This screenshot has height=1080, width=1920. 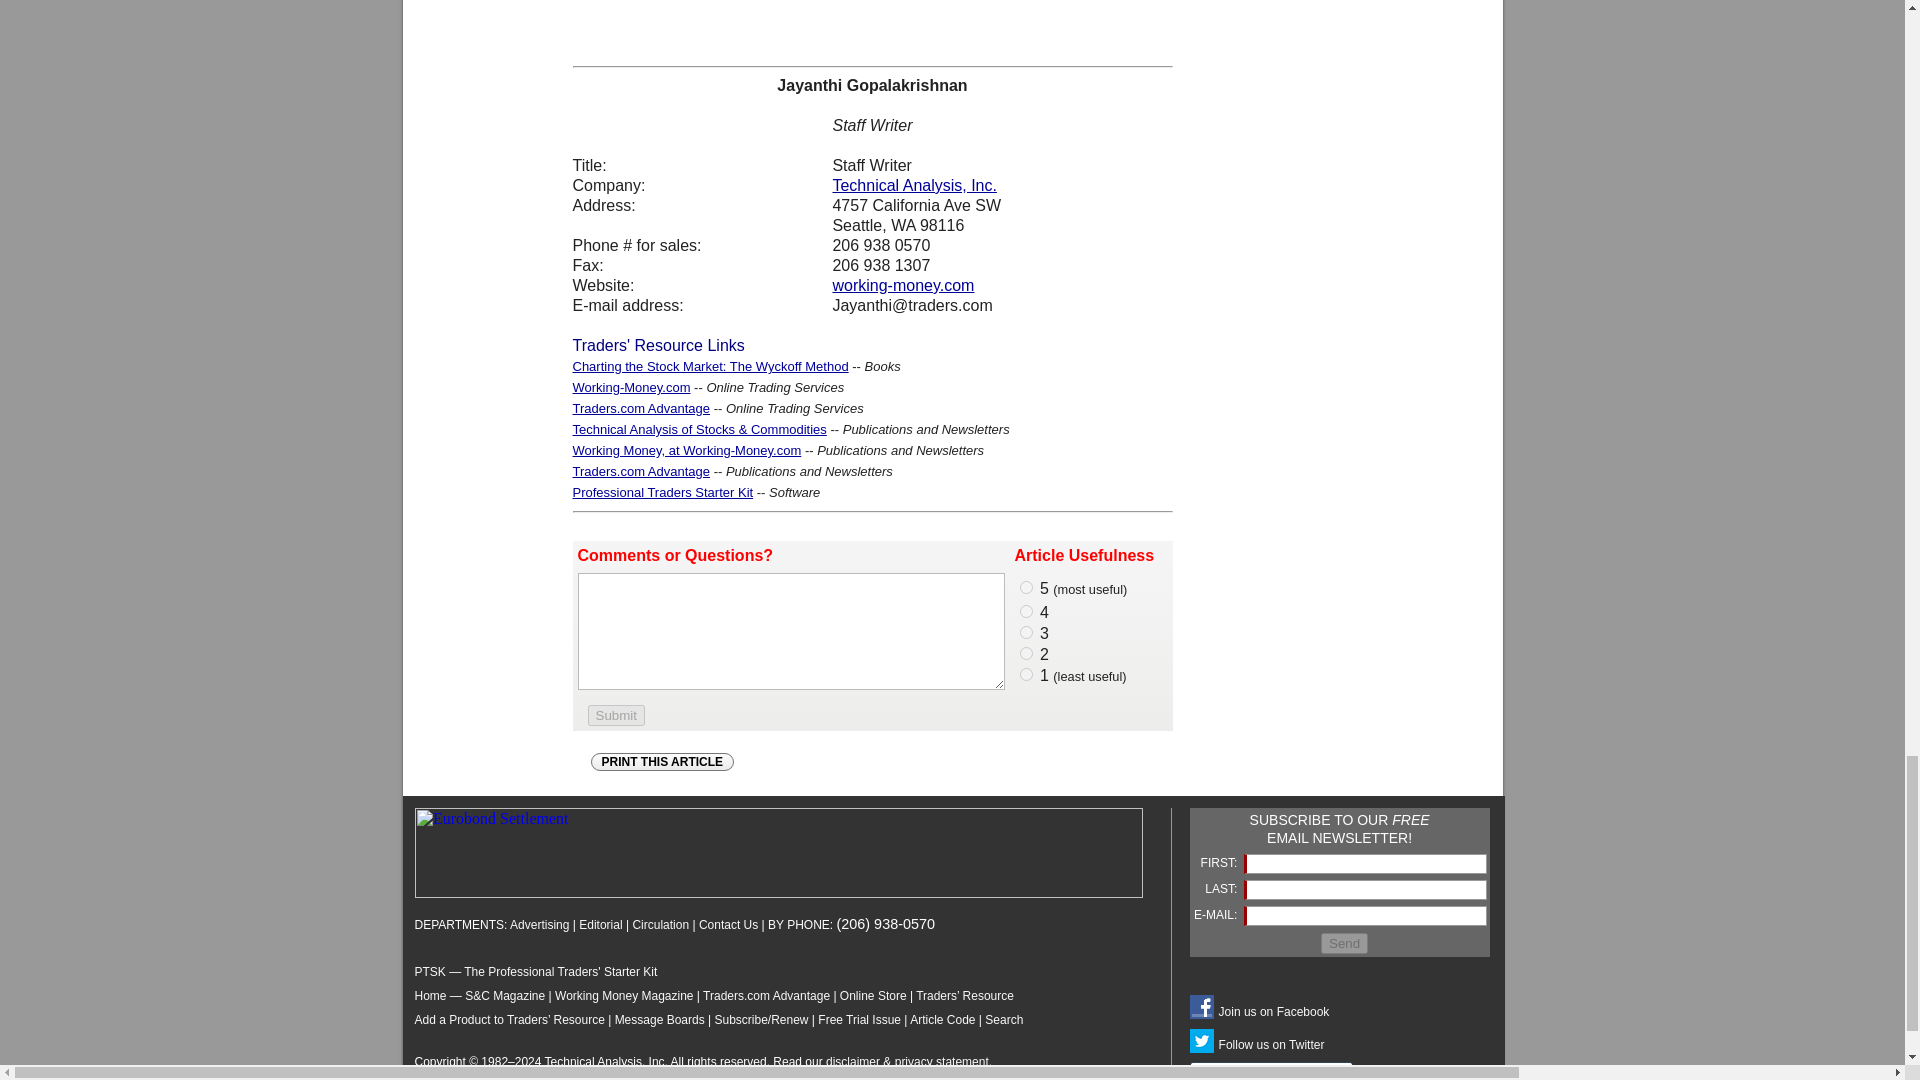 What do you see at coordinates (1026, 588) in the screenshot?
I see `5` at bounding box center [1026, 588].